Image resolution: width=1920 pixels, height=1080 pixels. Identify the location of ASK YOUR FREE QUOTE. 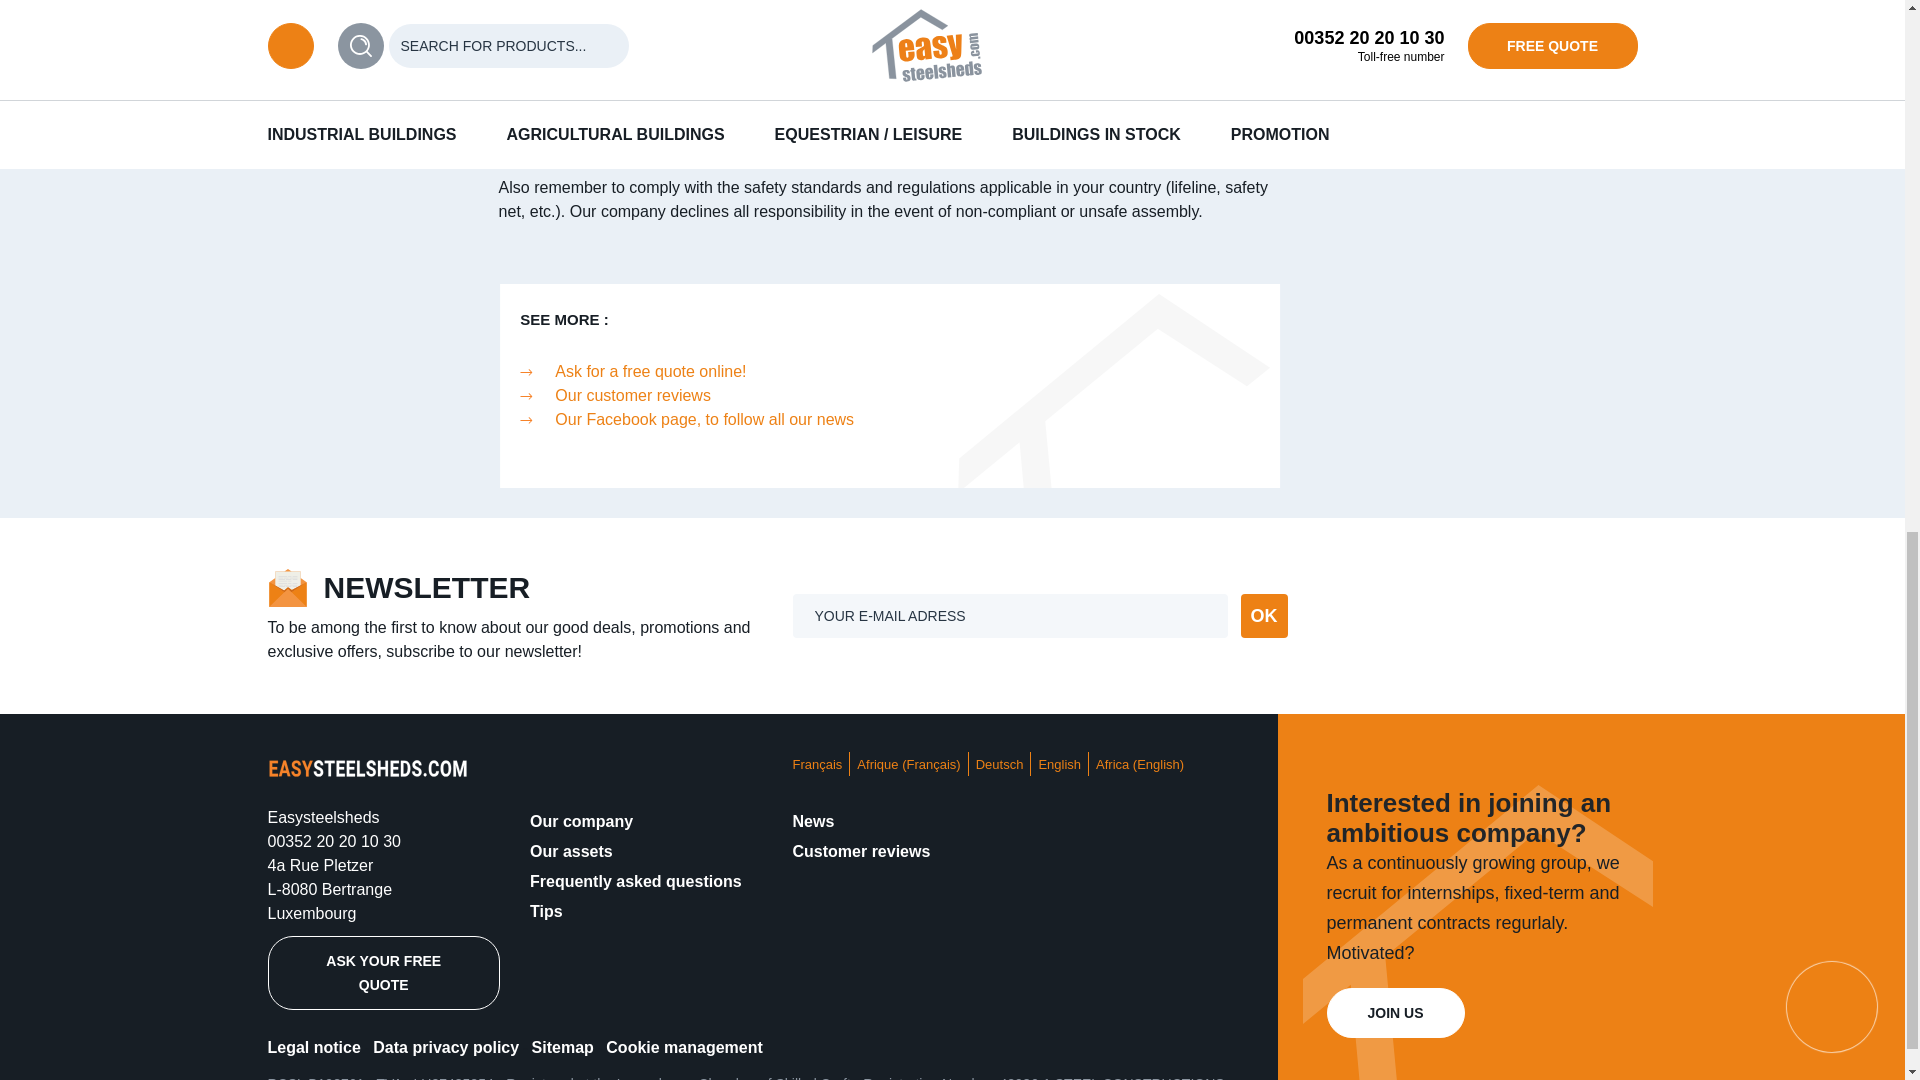
(384, 972).